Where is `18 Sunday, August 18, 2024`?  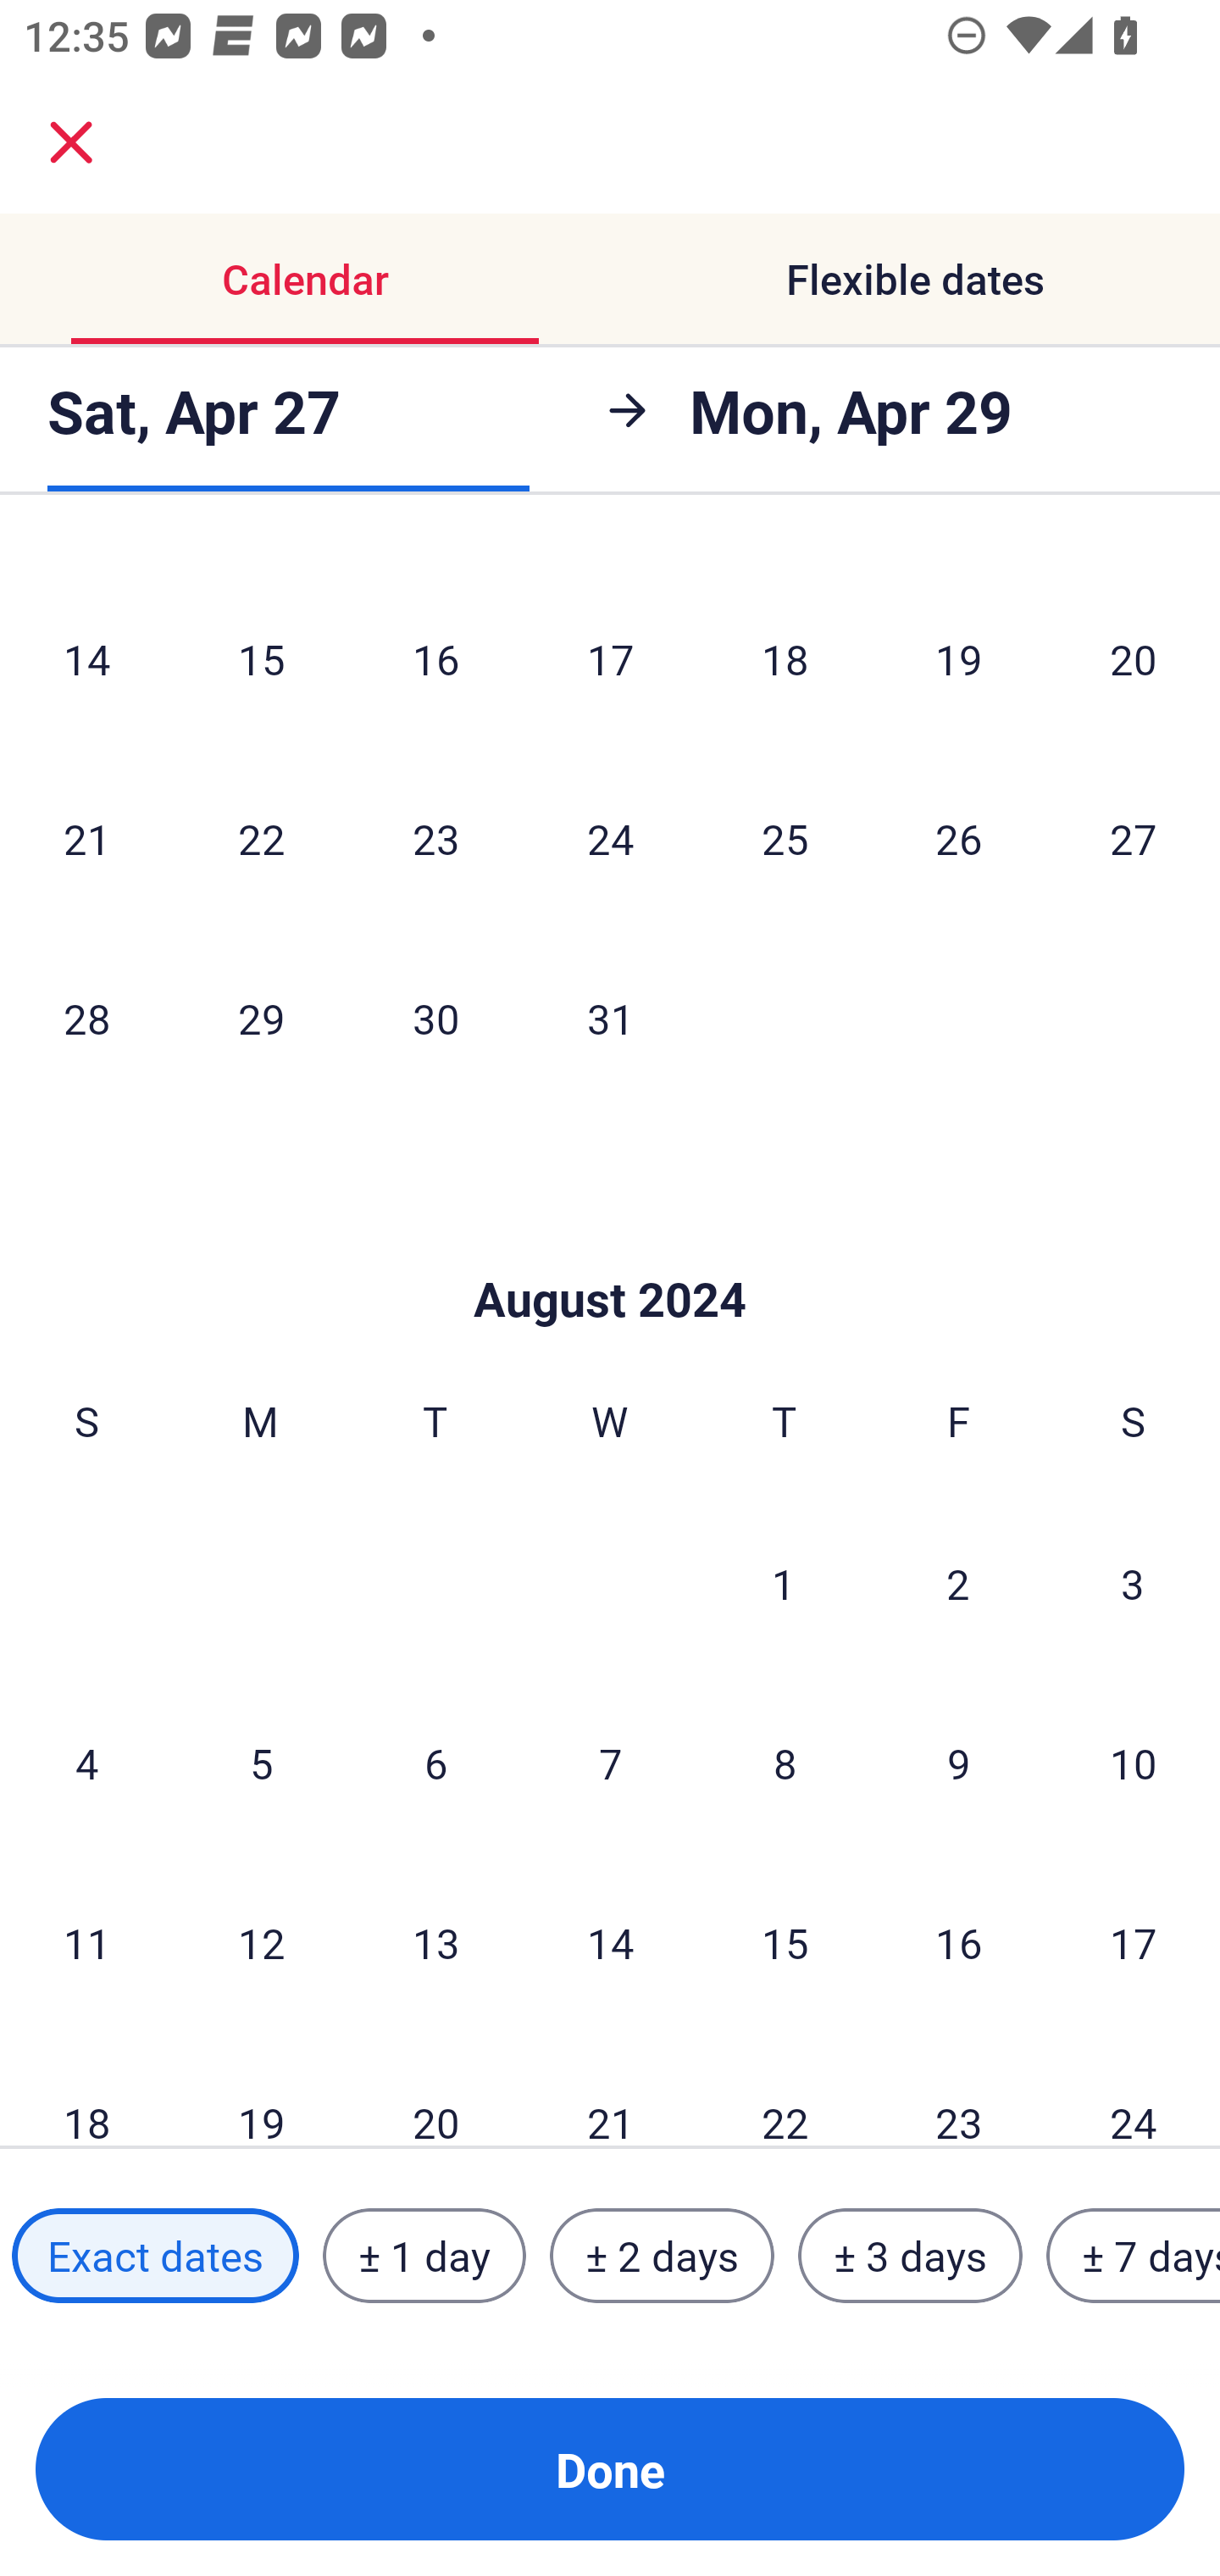 18 Sunday, August 18, 2024 is located at coordinates (86, 2090).